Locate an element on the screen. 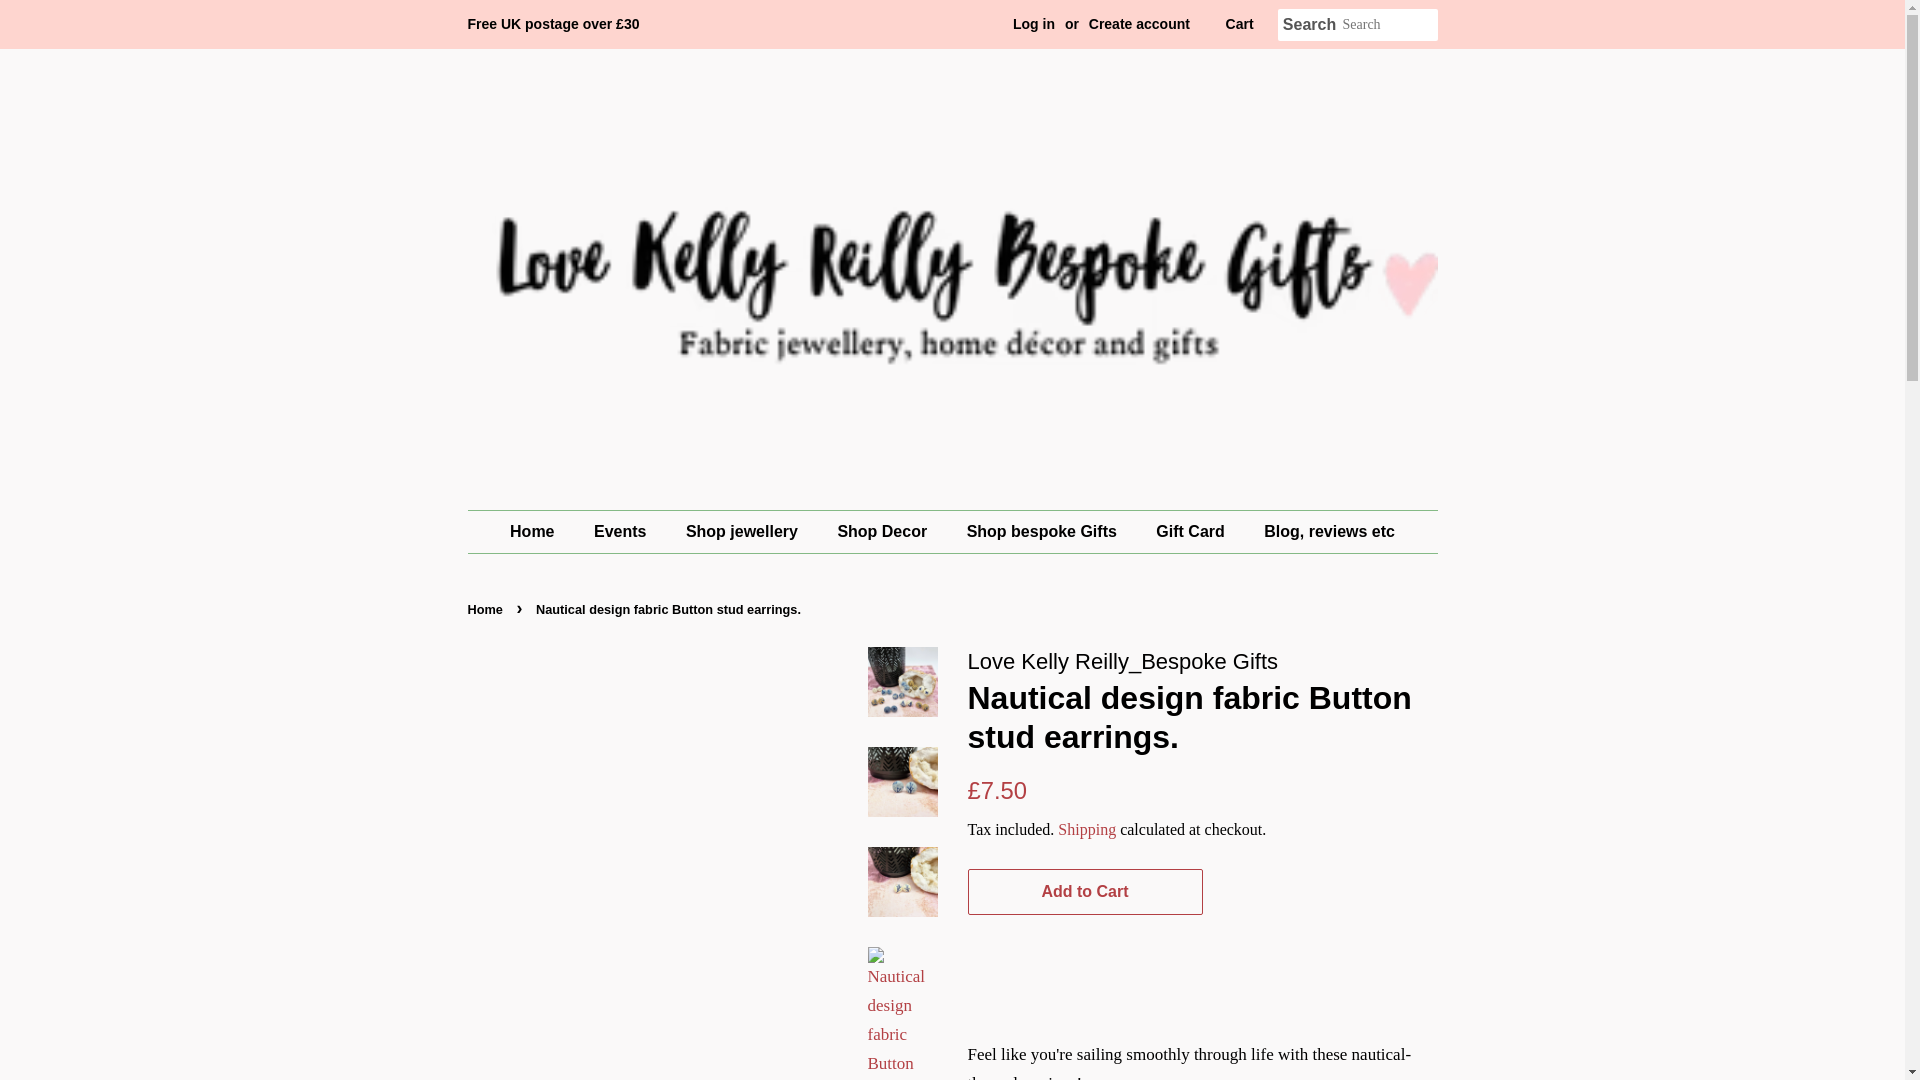  Create account is located at coordinates (1139, 24).